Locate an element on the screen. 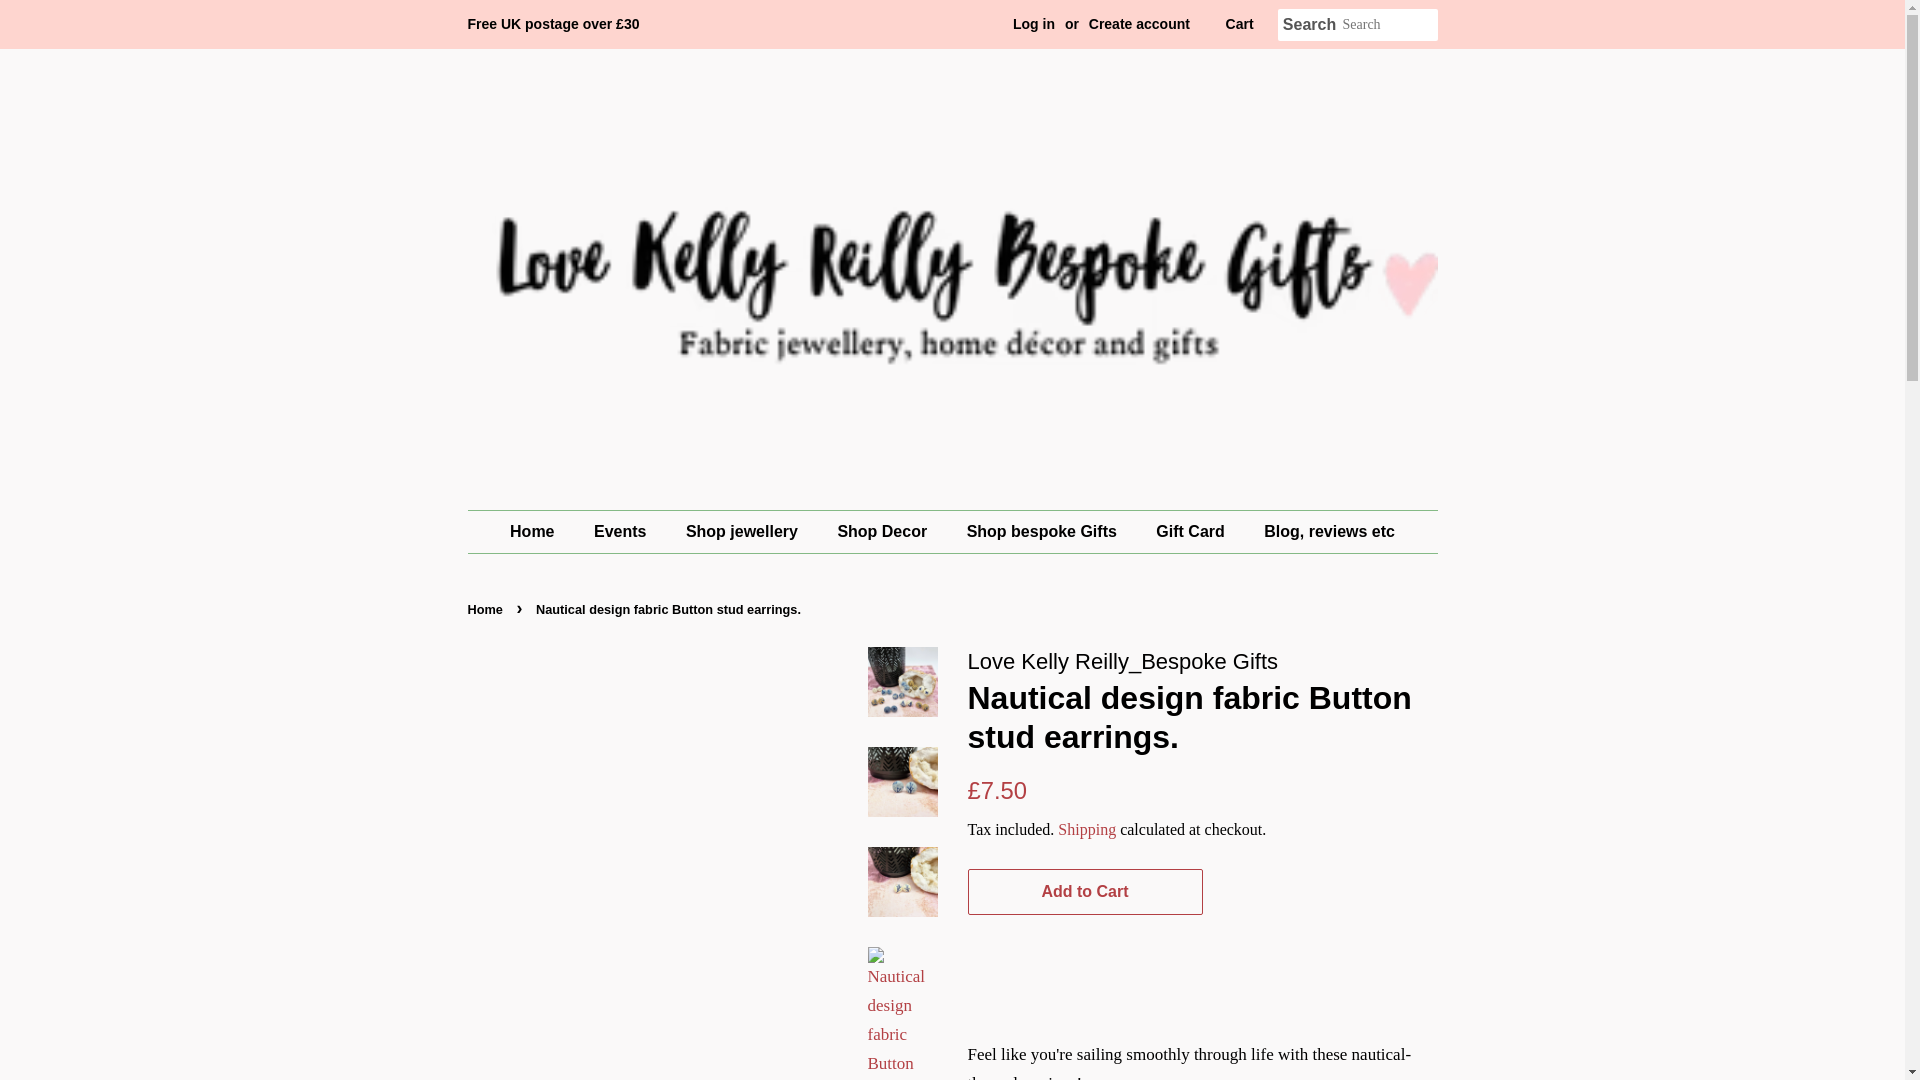  Create account is located at coordinates (1139, 24).